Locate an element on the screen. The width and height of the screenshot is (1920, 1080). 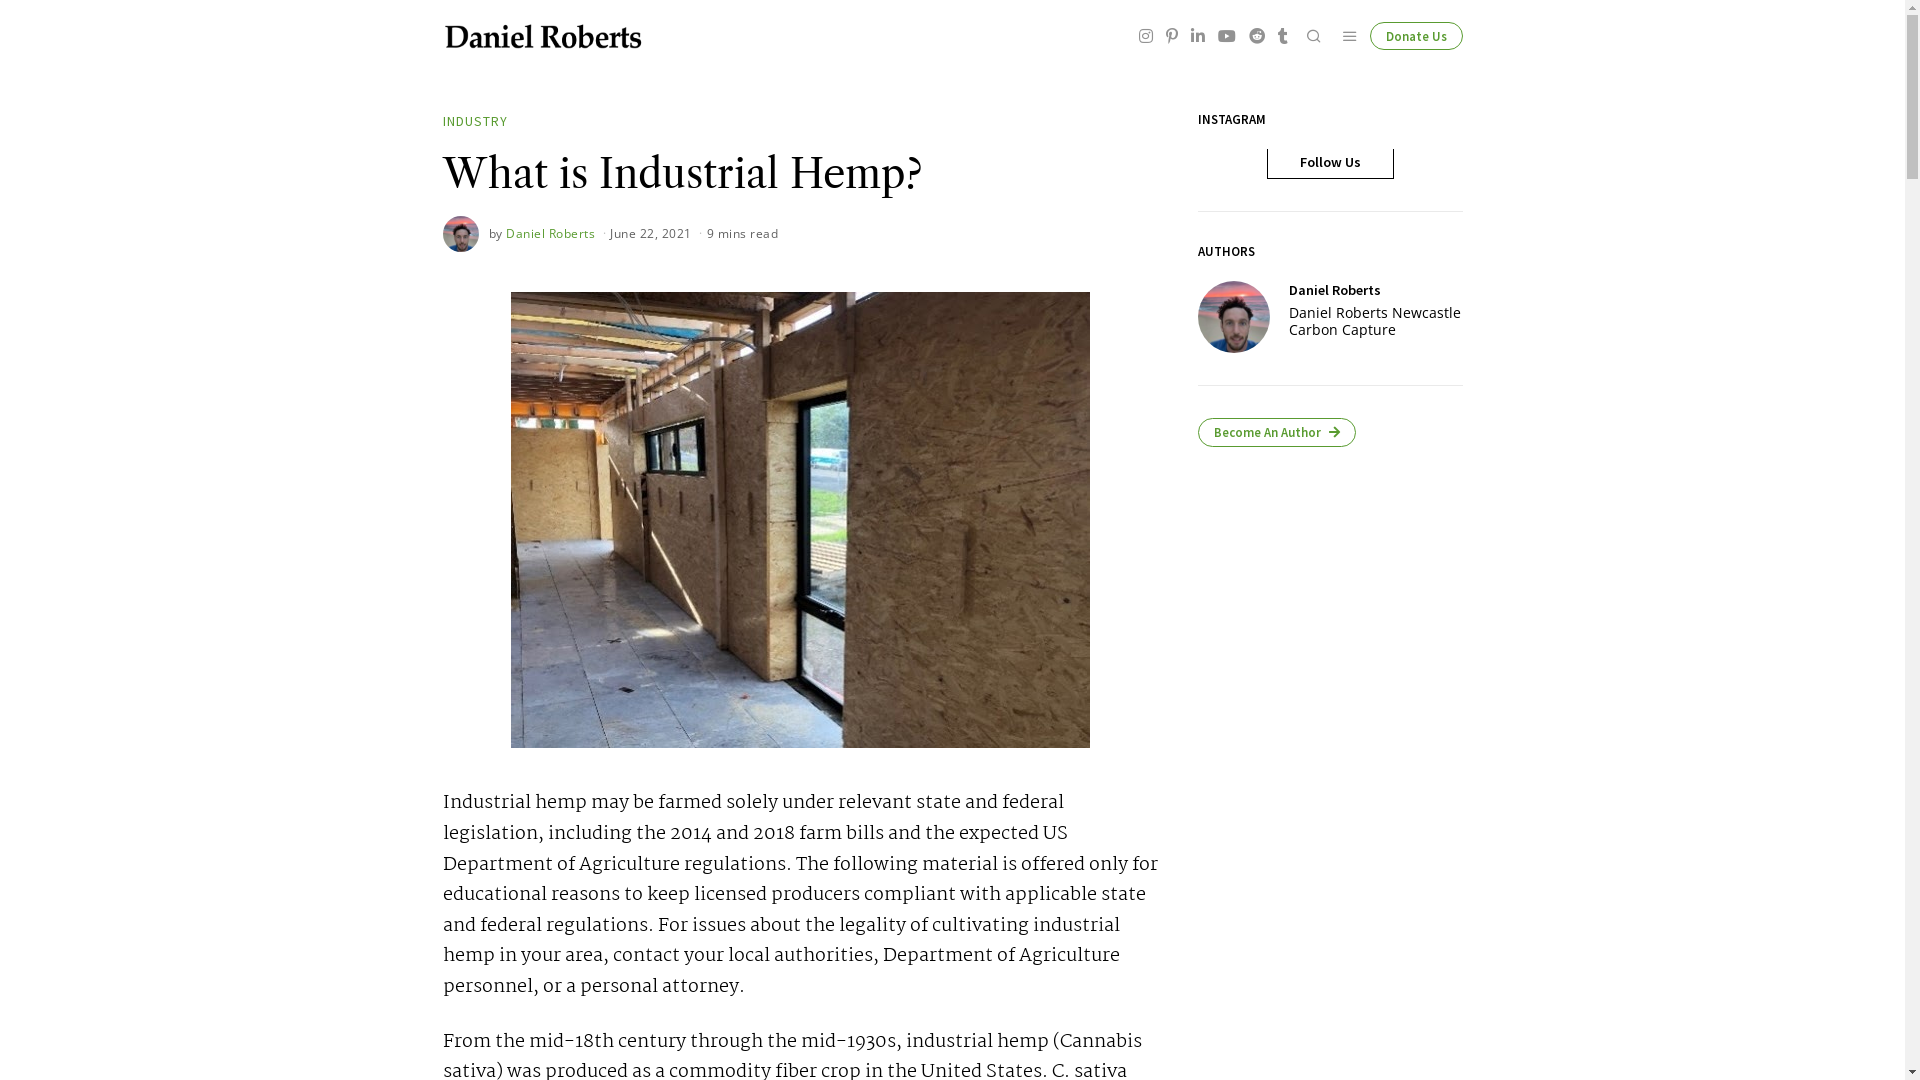
Donate Us is located at coordinates (1416, 36).